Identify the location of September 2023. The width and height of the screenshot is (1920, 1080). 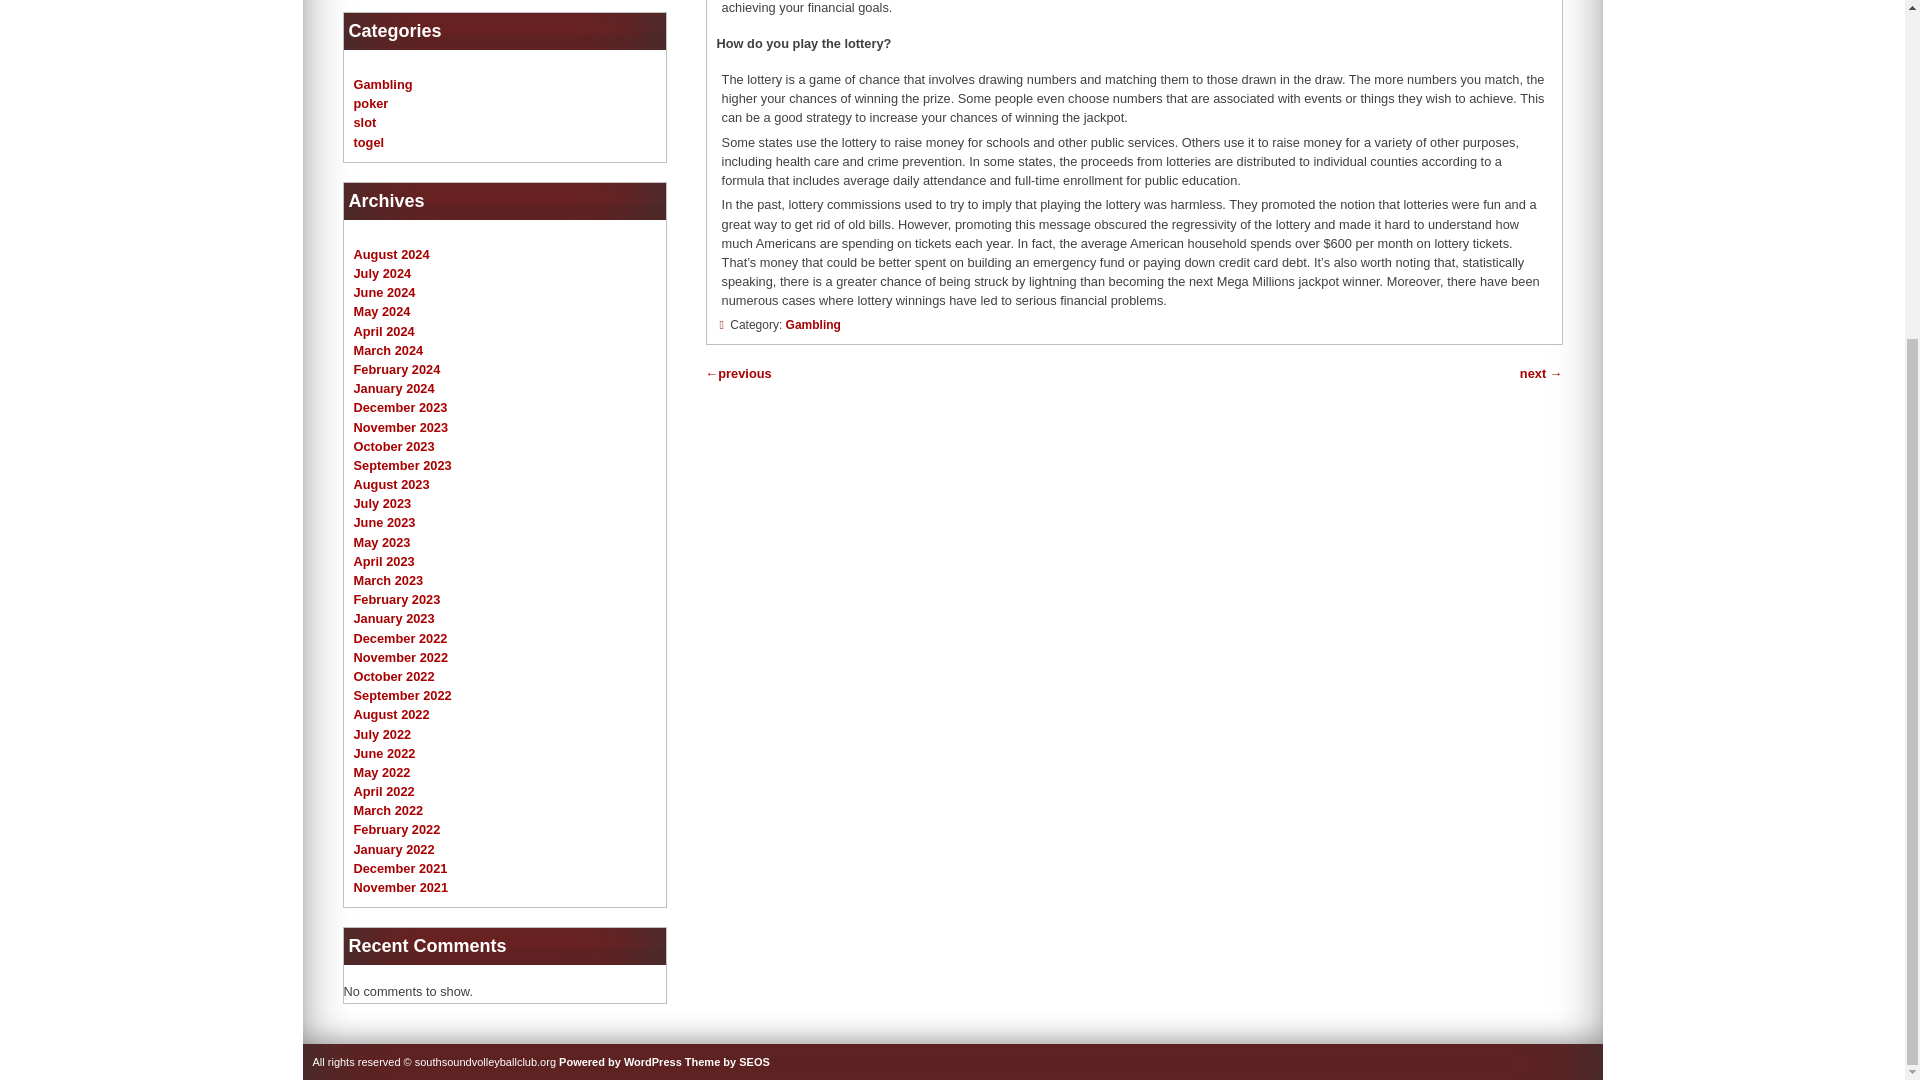
(402, 465).